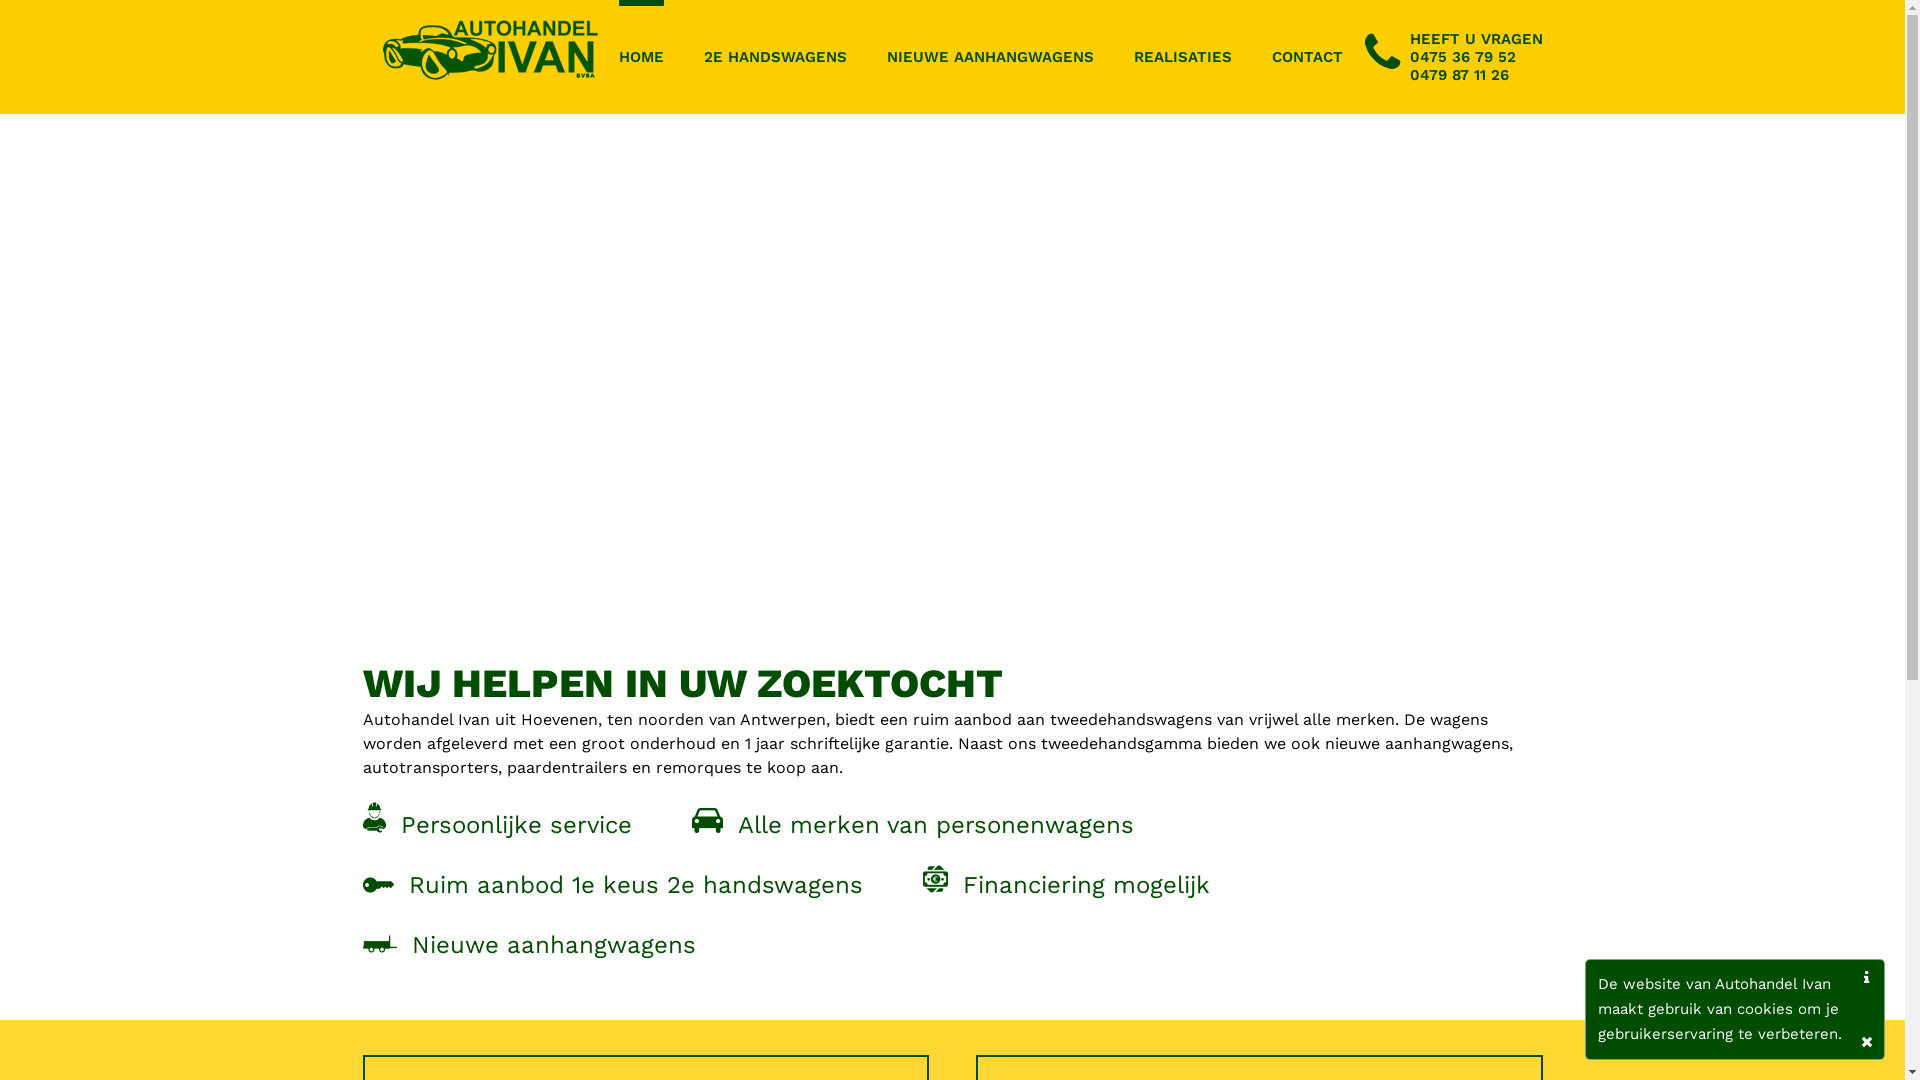  I want to click on 2E HANDSWAGENS, so click(776, 54).